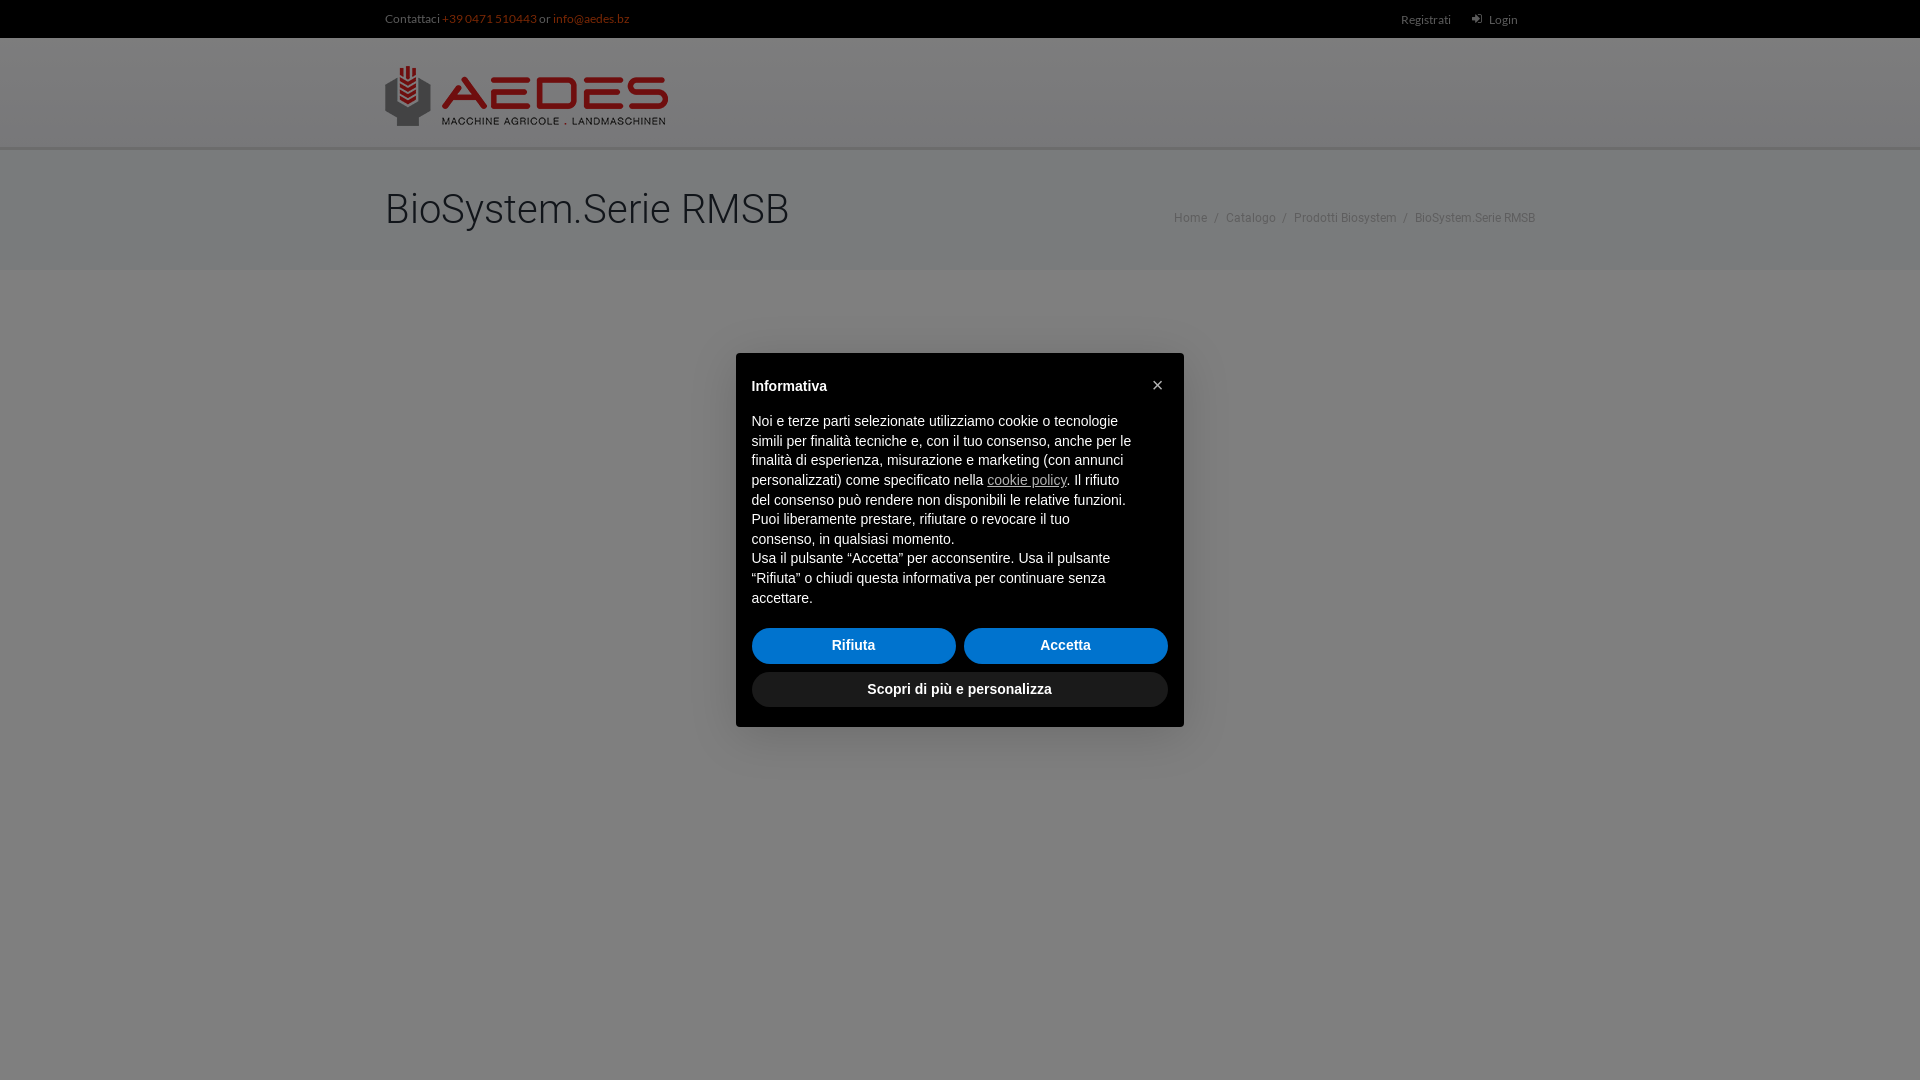 The width and height of the screenshot is (1920, 1080). What do you see at coordinates (1027, 480) in the screenshot?
I see `cookie policy` at bounding box center [1027, 480].